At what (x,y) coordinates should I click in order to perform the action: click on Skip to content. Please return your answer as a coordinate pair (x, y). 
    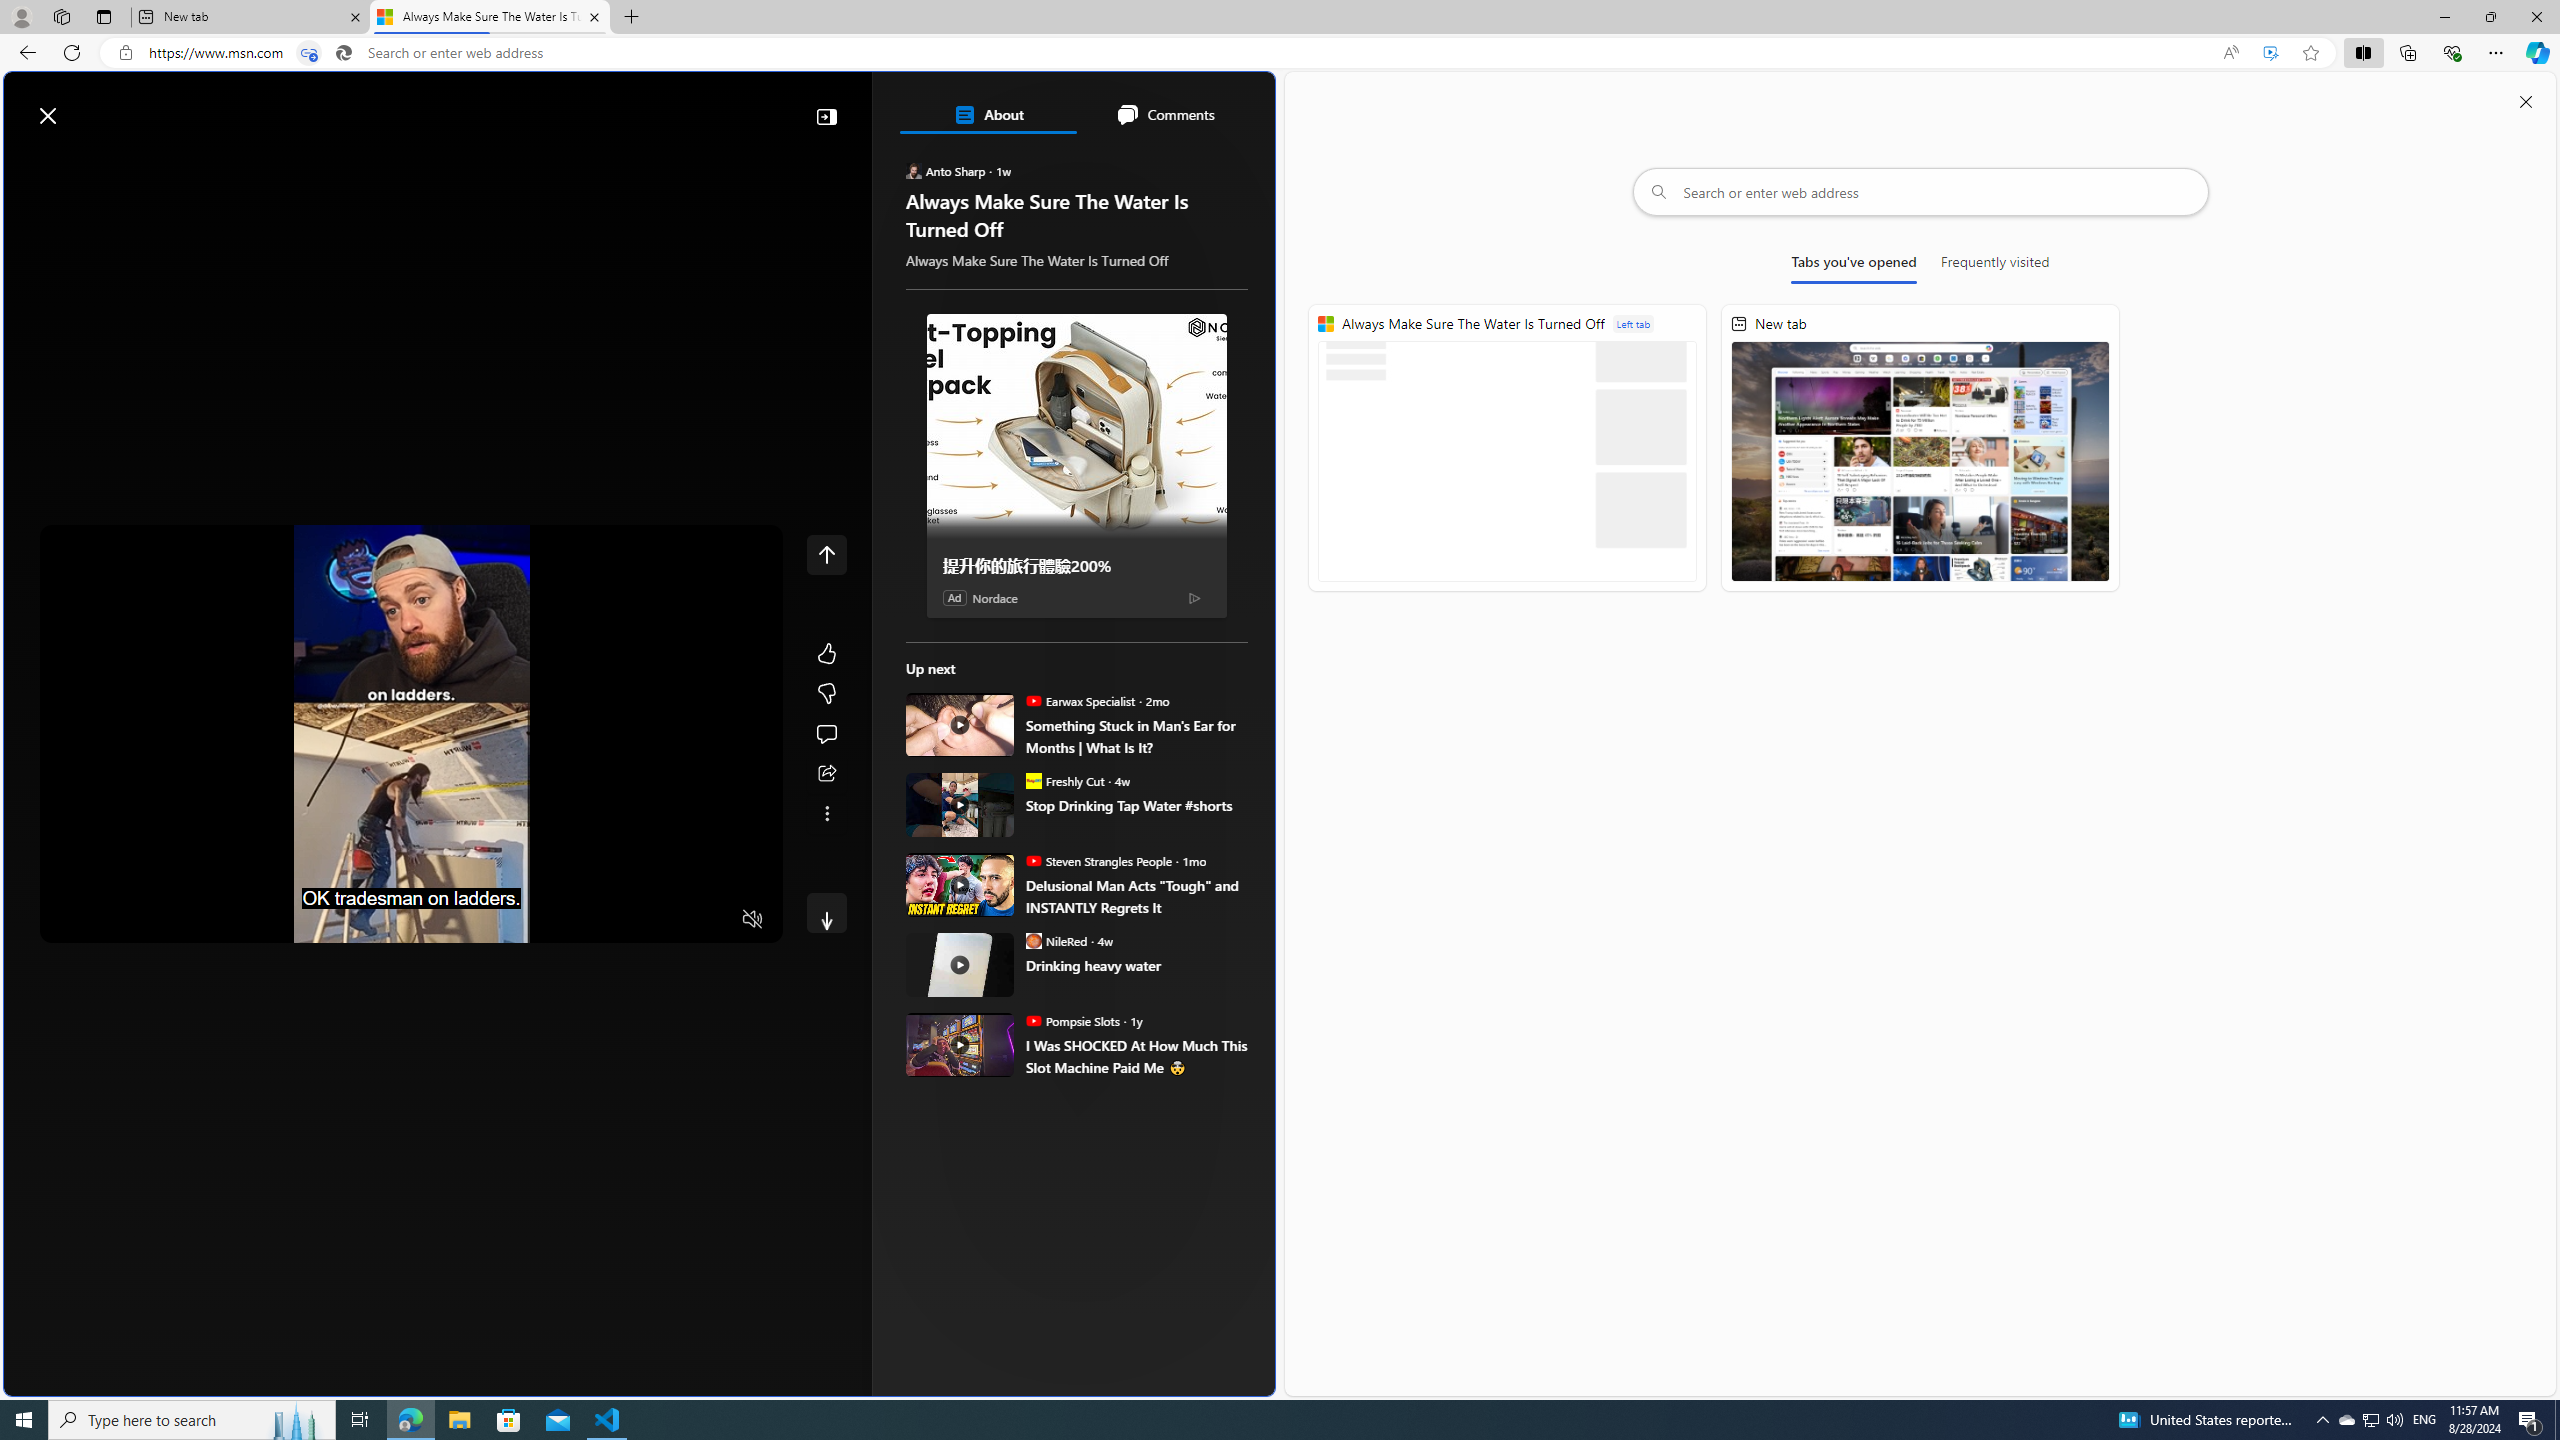
    Looking at the image, I should click on (86, 106).